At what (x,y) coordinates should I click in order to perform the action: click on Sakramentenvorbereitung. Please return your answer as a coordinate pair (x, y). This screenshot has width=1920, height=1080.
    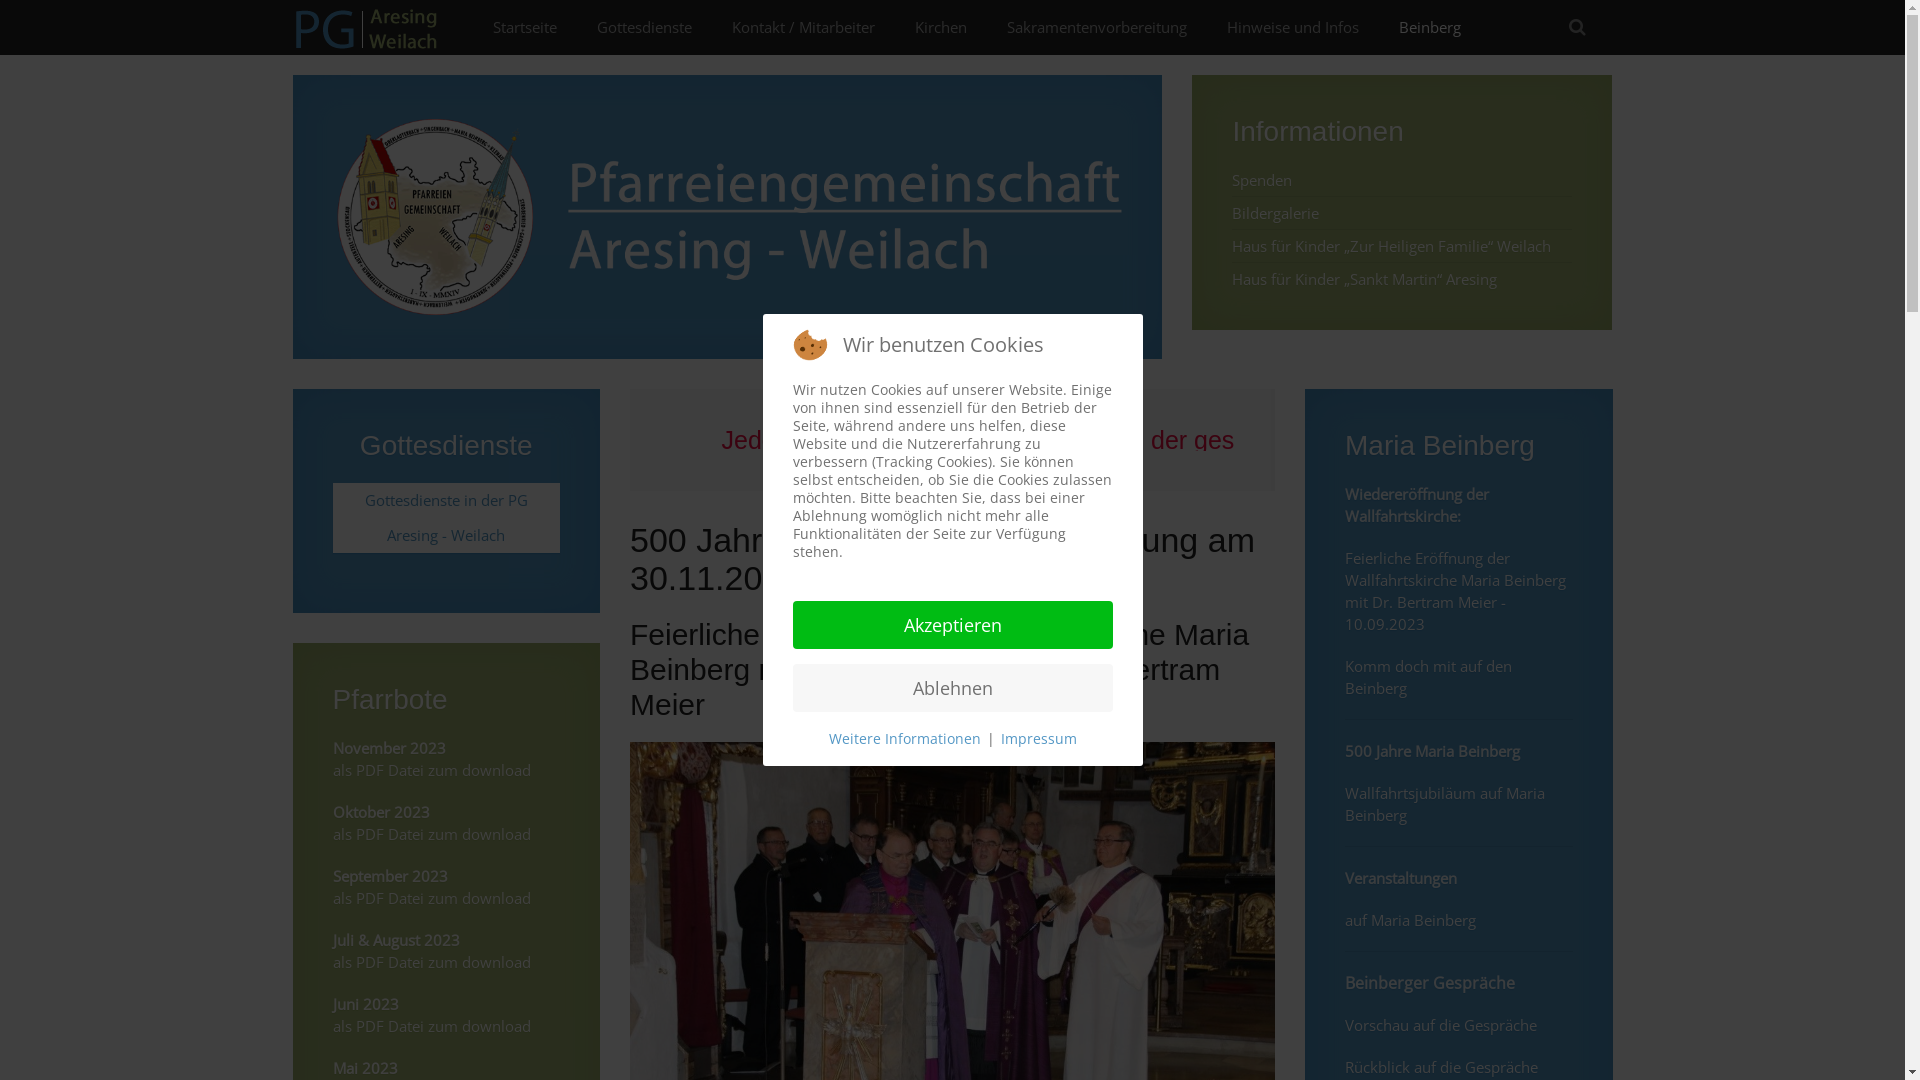
    Looking at the image, I should click on (1096, 28).